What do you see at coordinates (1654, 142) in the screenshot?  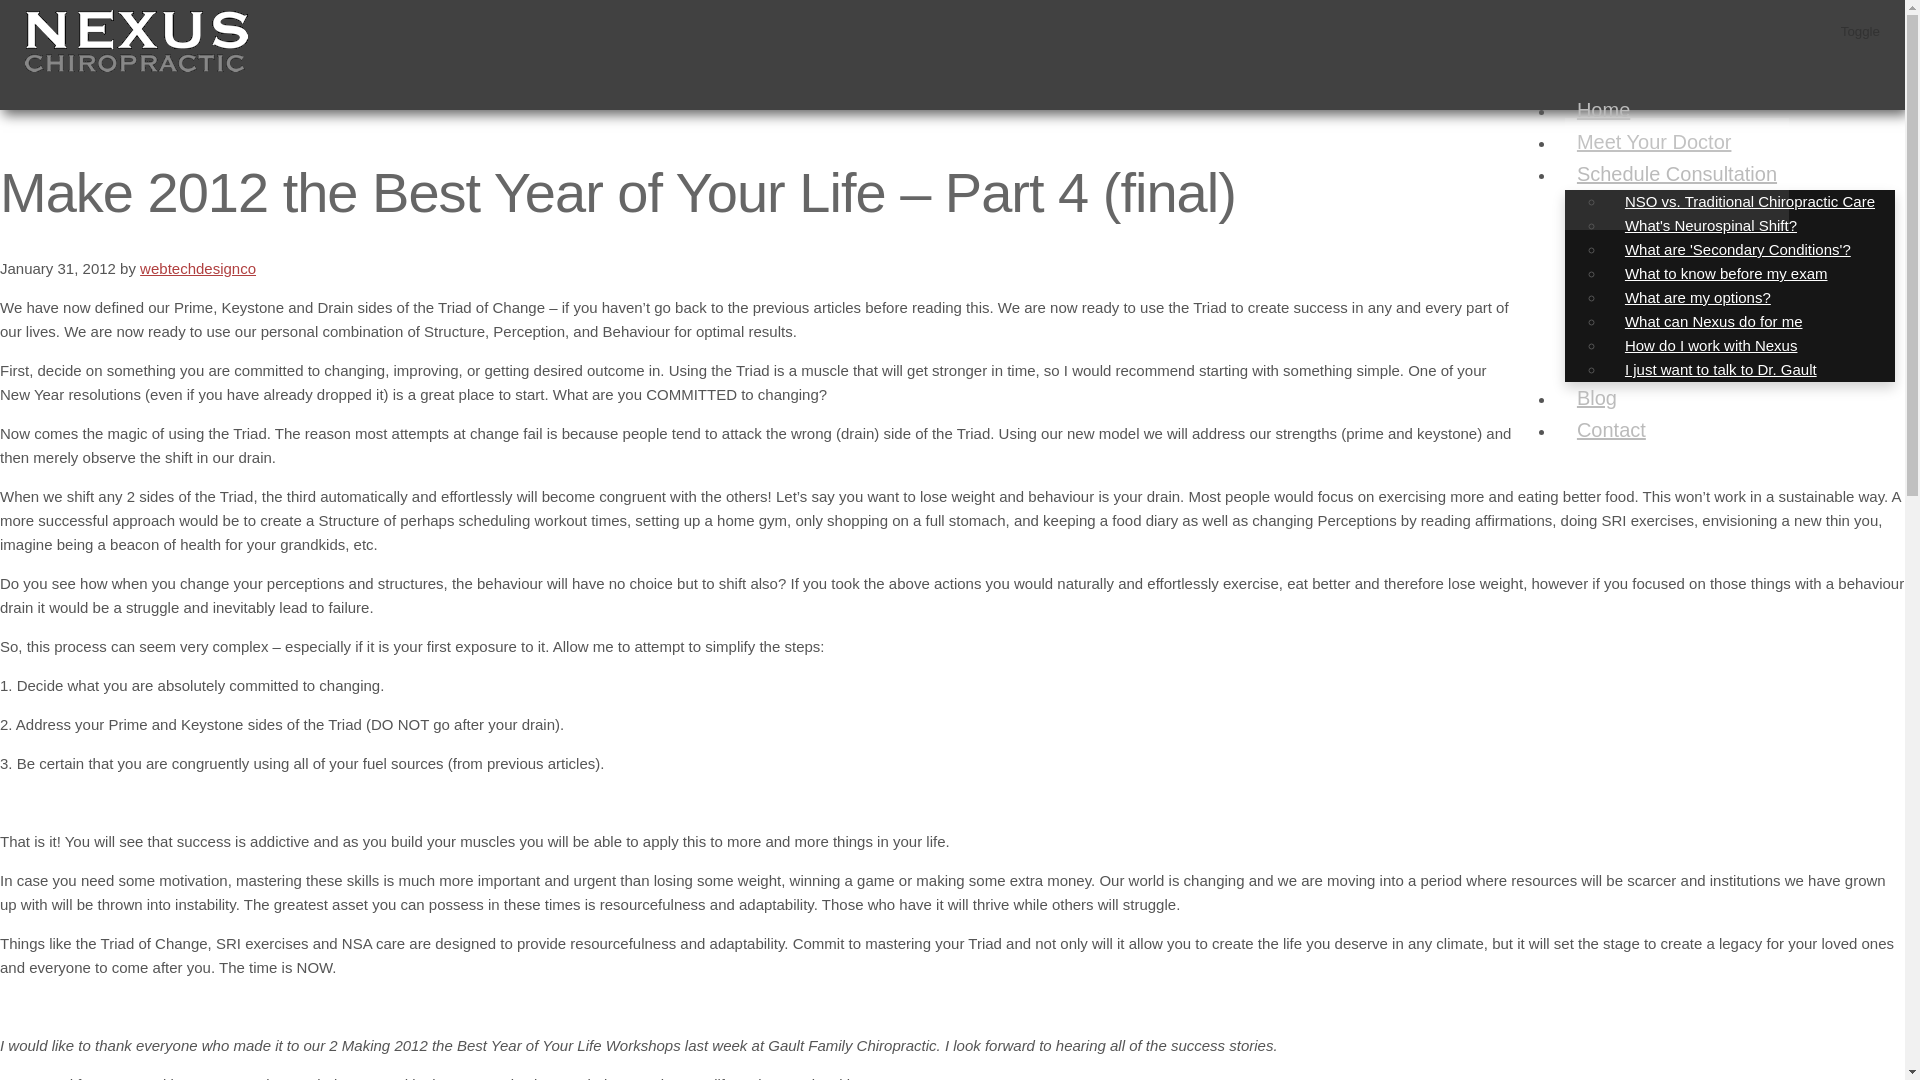 I see `Meet Your Doctor` at bounding box center [1654, 142].